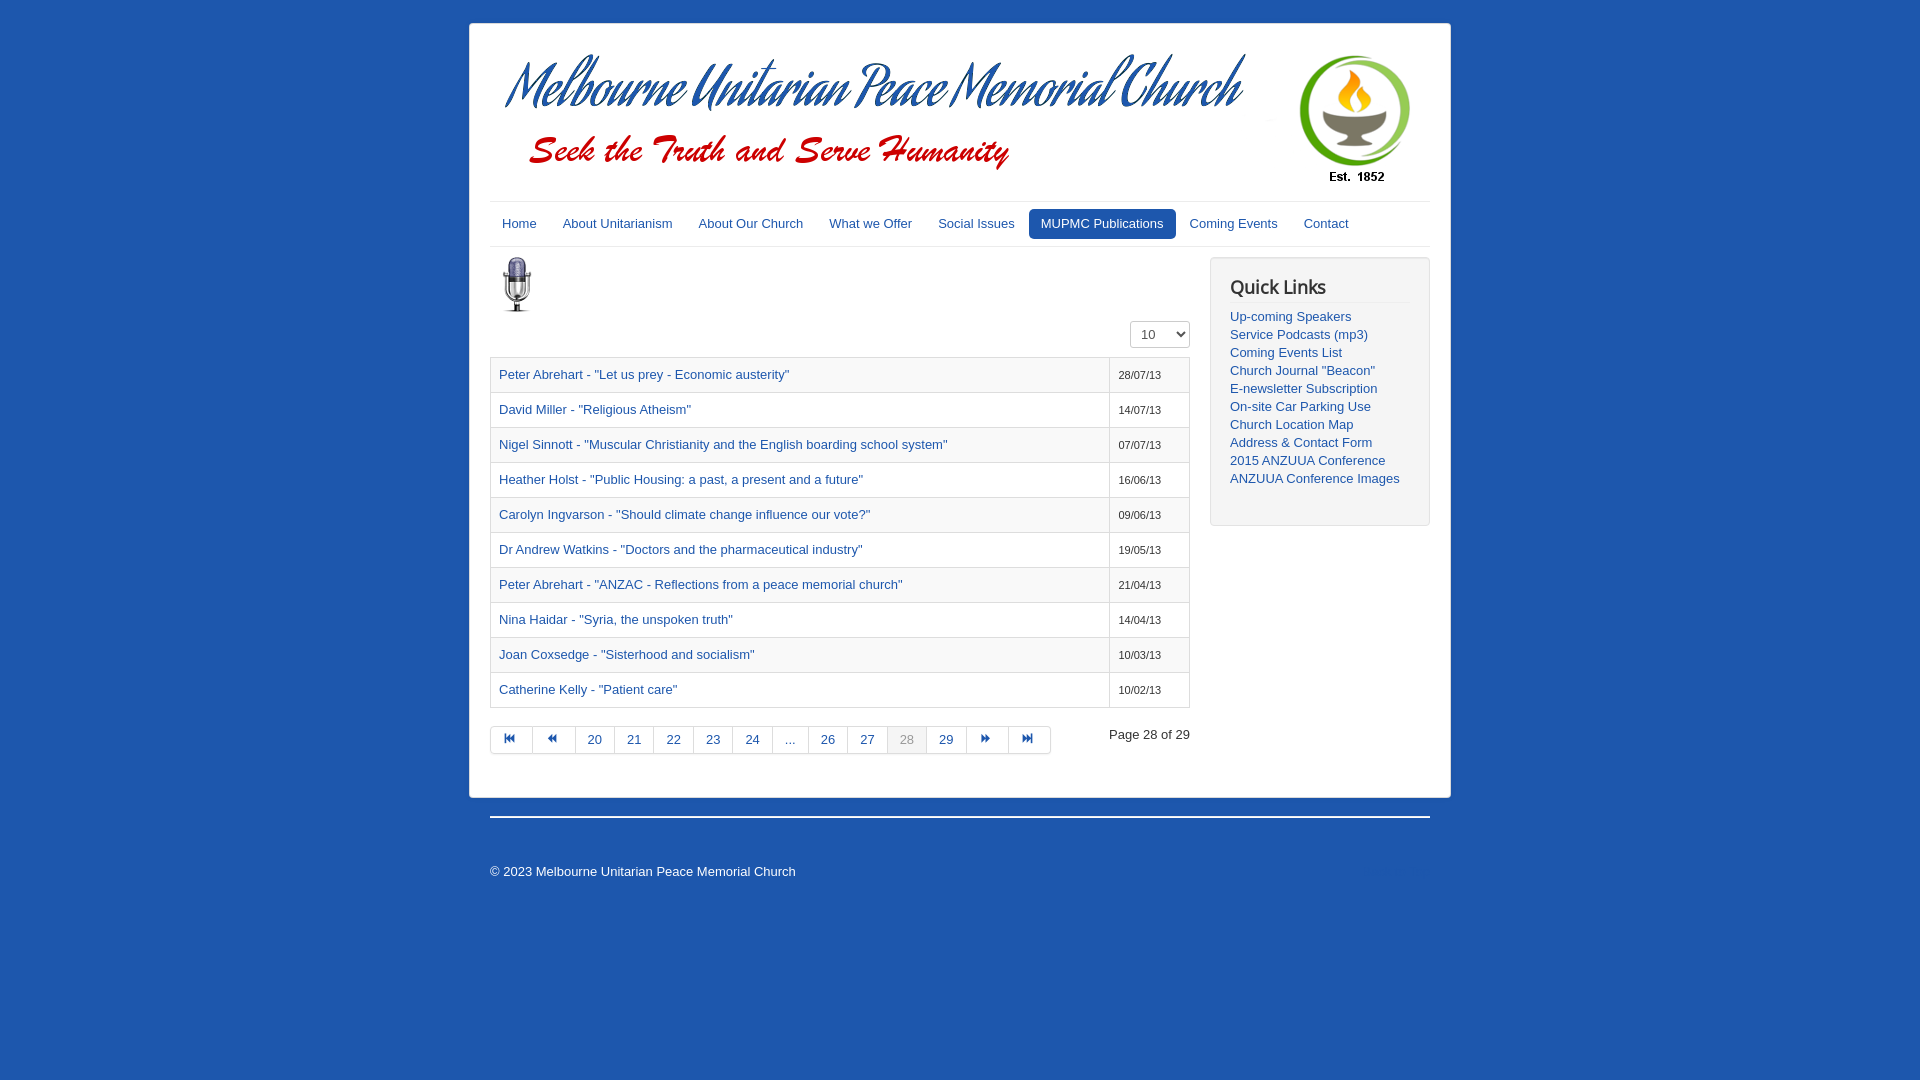 This screenshot has height=1080, width=1920. I want to click on 22, so click(674, 740).